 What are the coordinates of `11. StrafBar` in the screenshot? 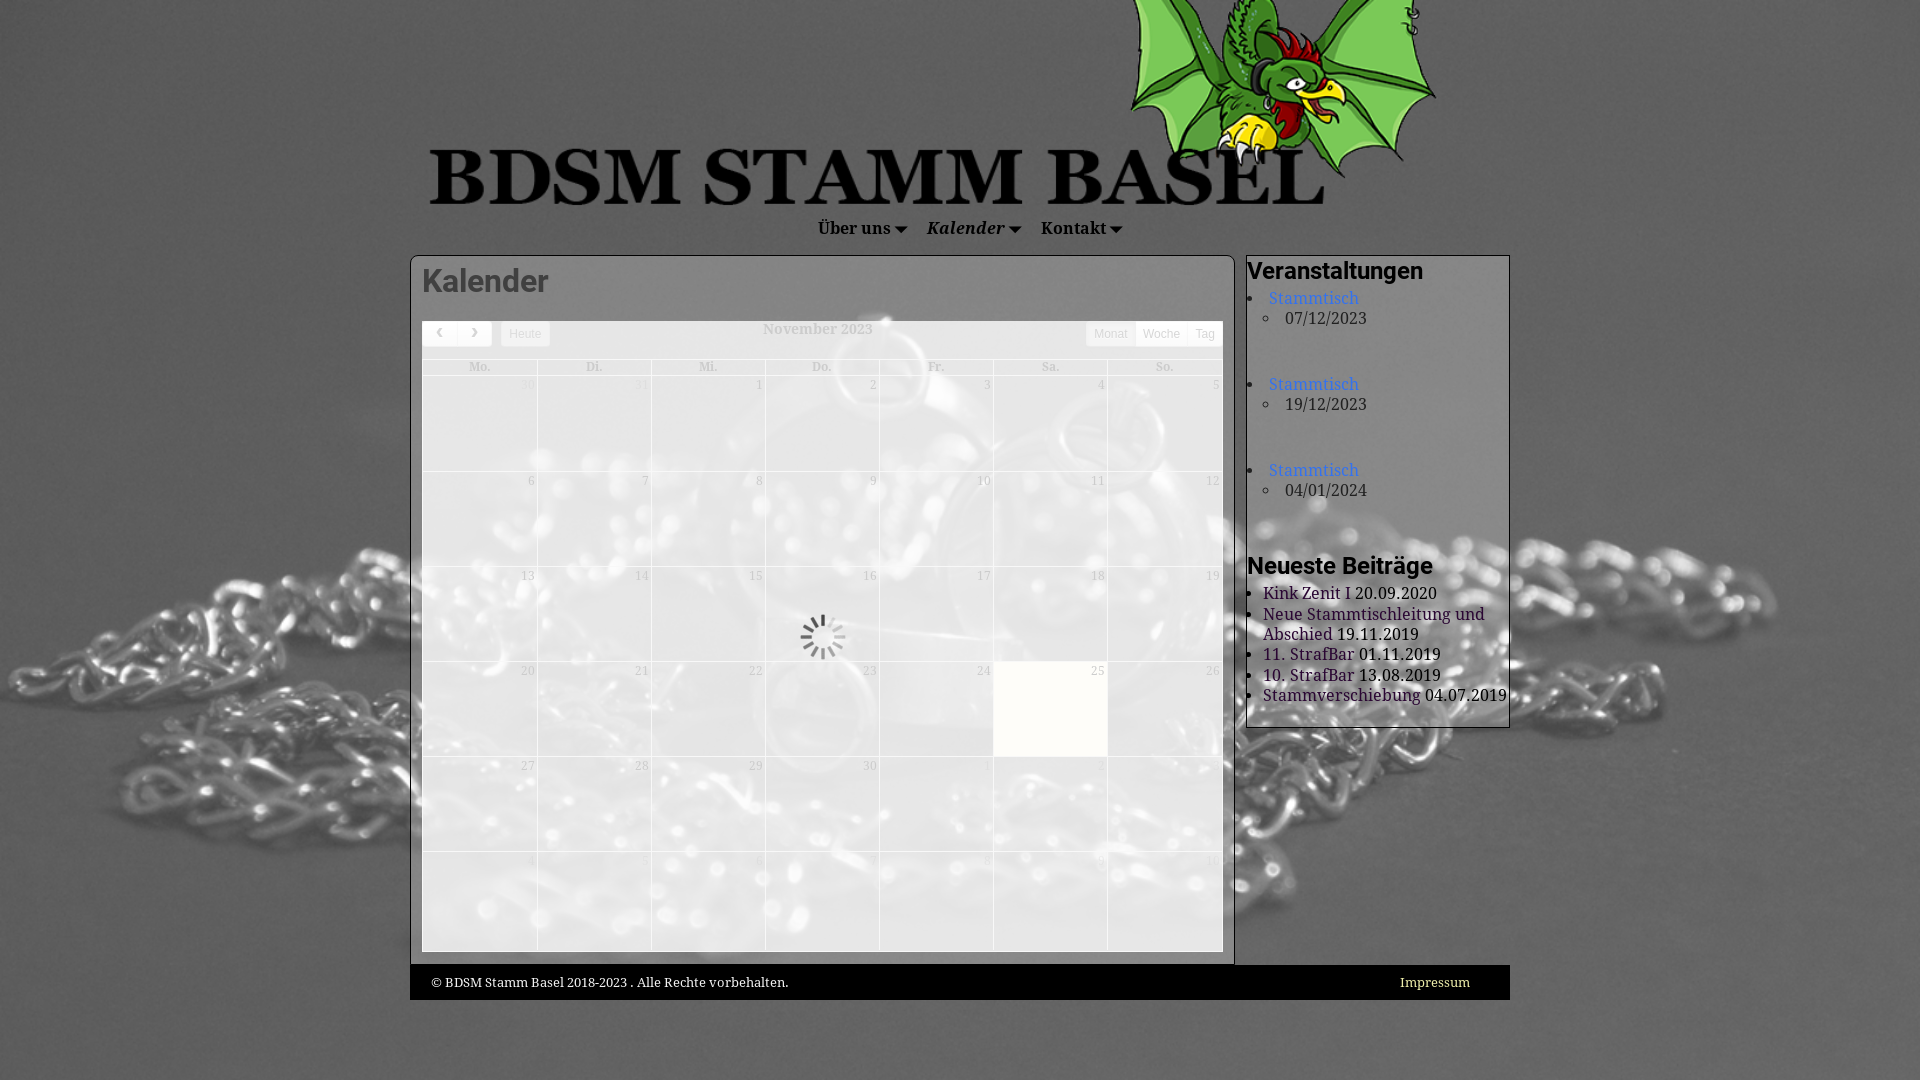 It's located at (1309, 654).